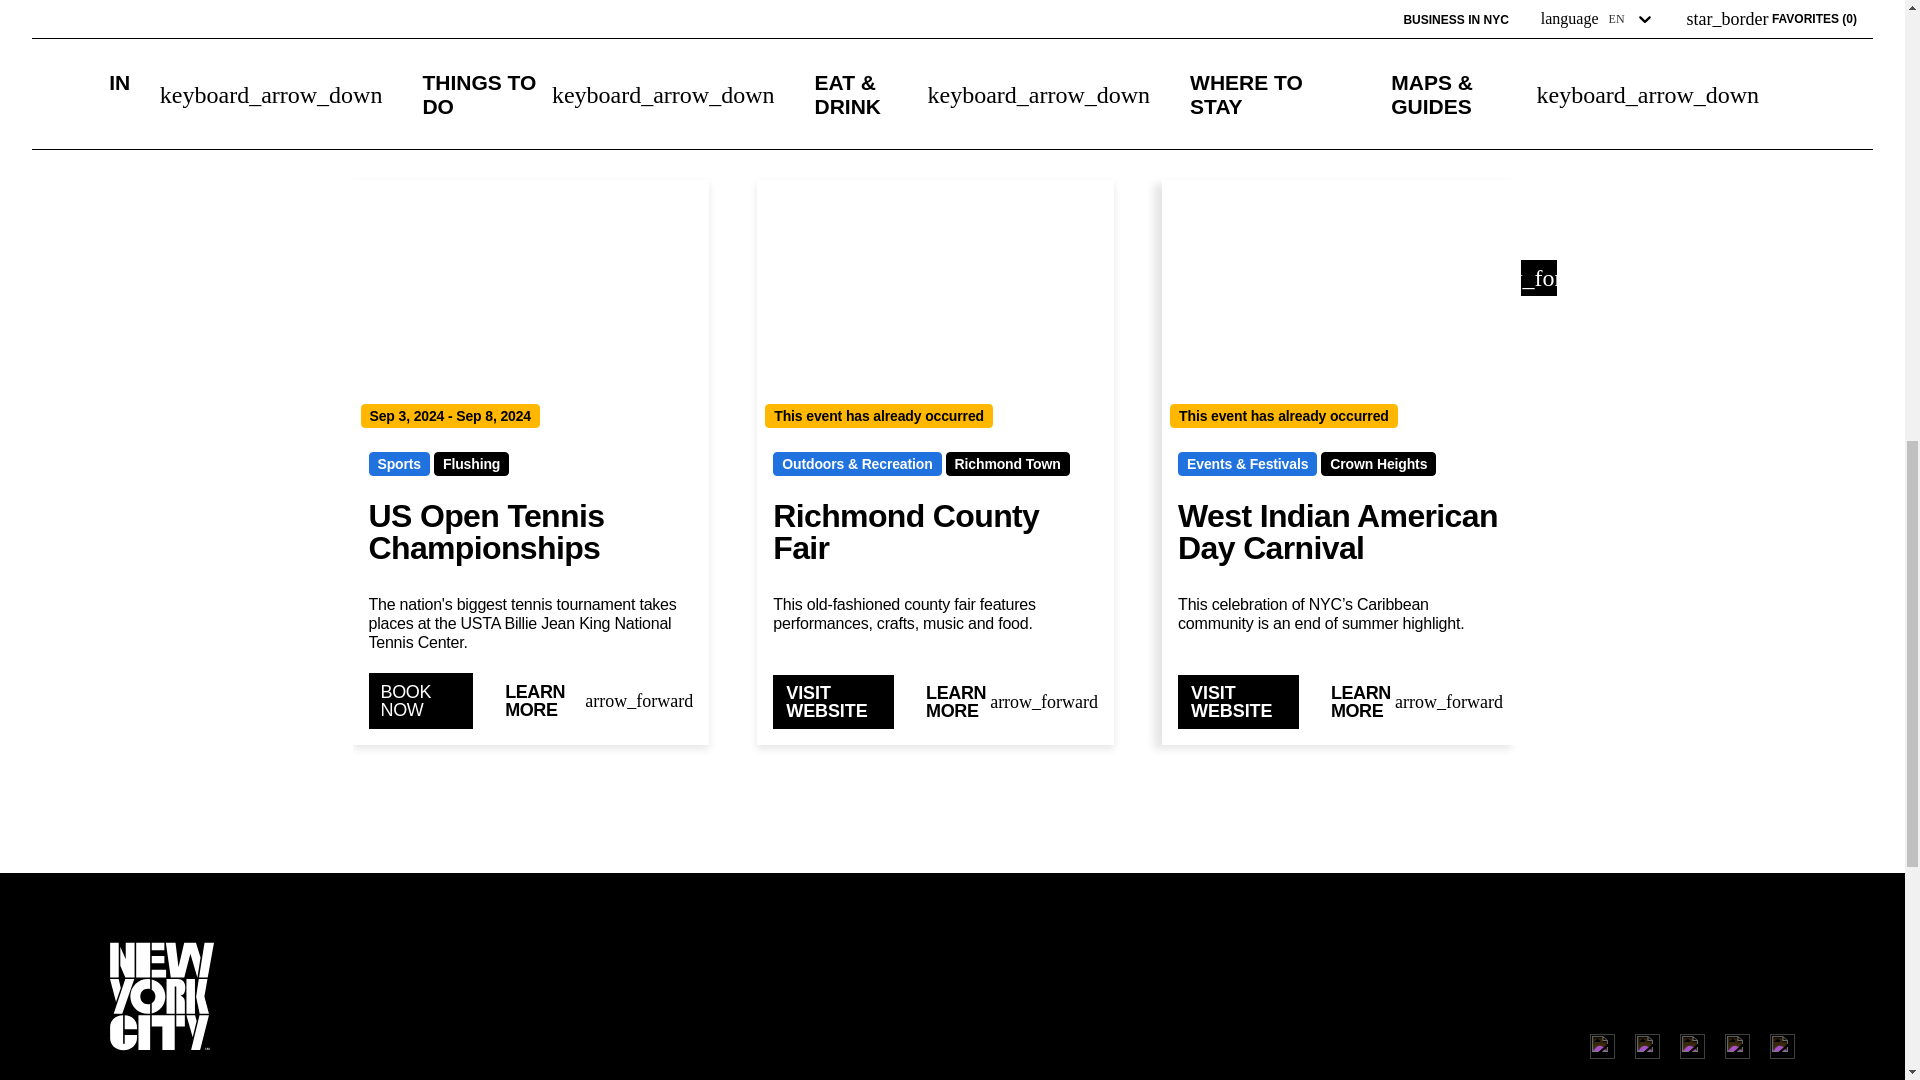 The width and height of the screenshot is (1920, 1080). I want to click on New York City Tourism and Conventions Instagram, so click(1602, 1046).